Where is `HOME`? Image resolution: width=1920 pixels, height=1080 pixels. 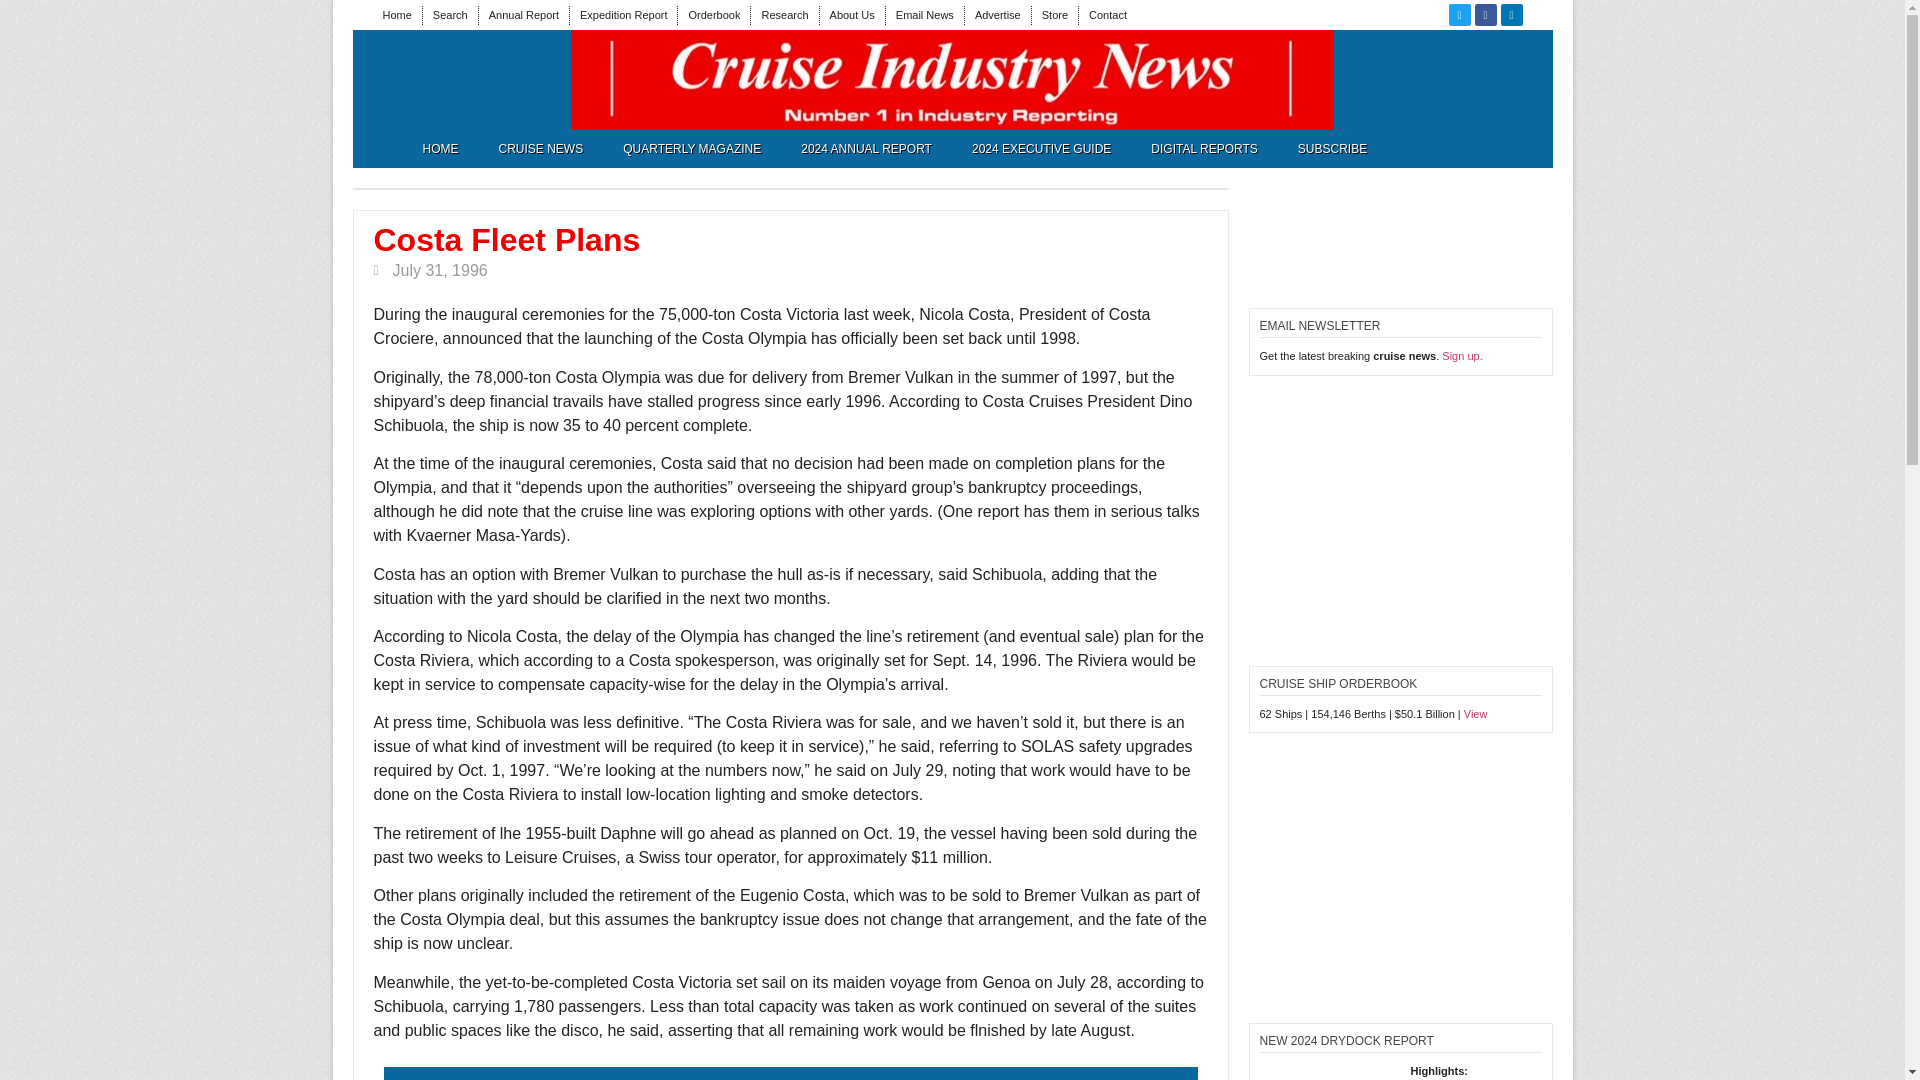
HOME is located at coordinates (440, 148).